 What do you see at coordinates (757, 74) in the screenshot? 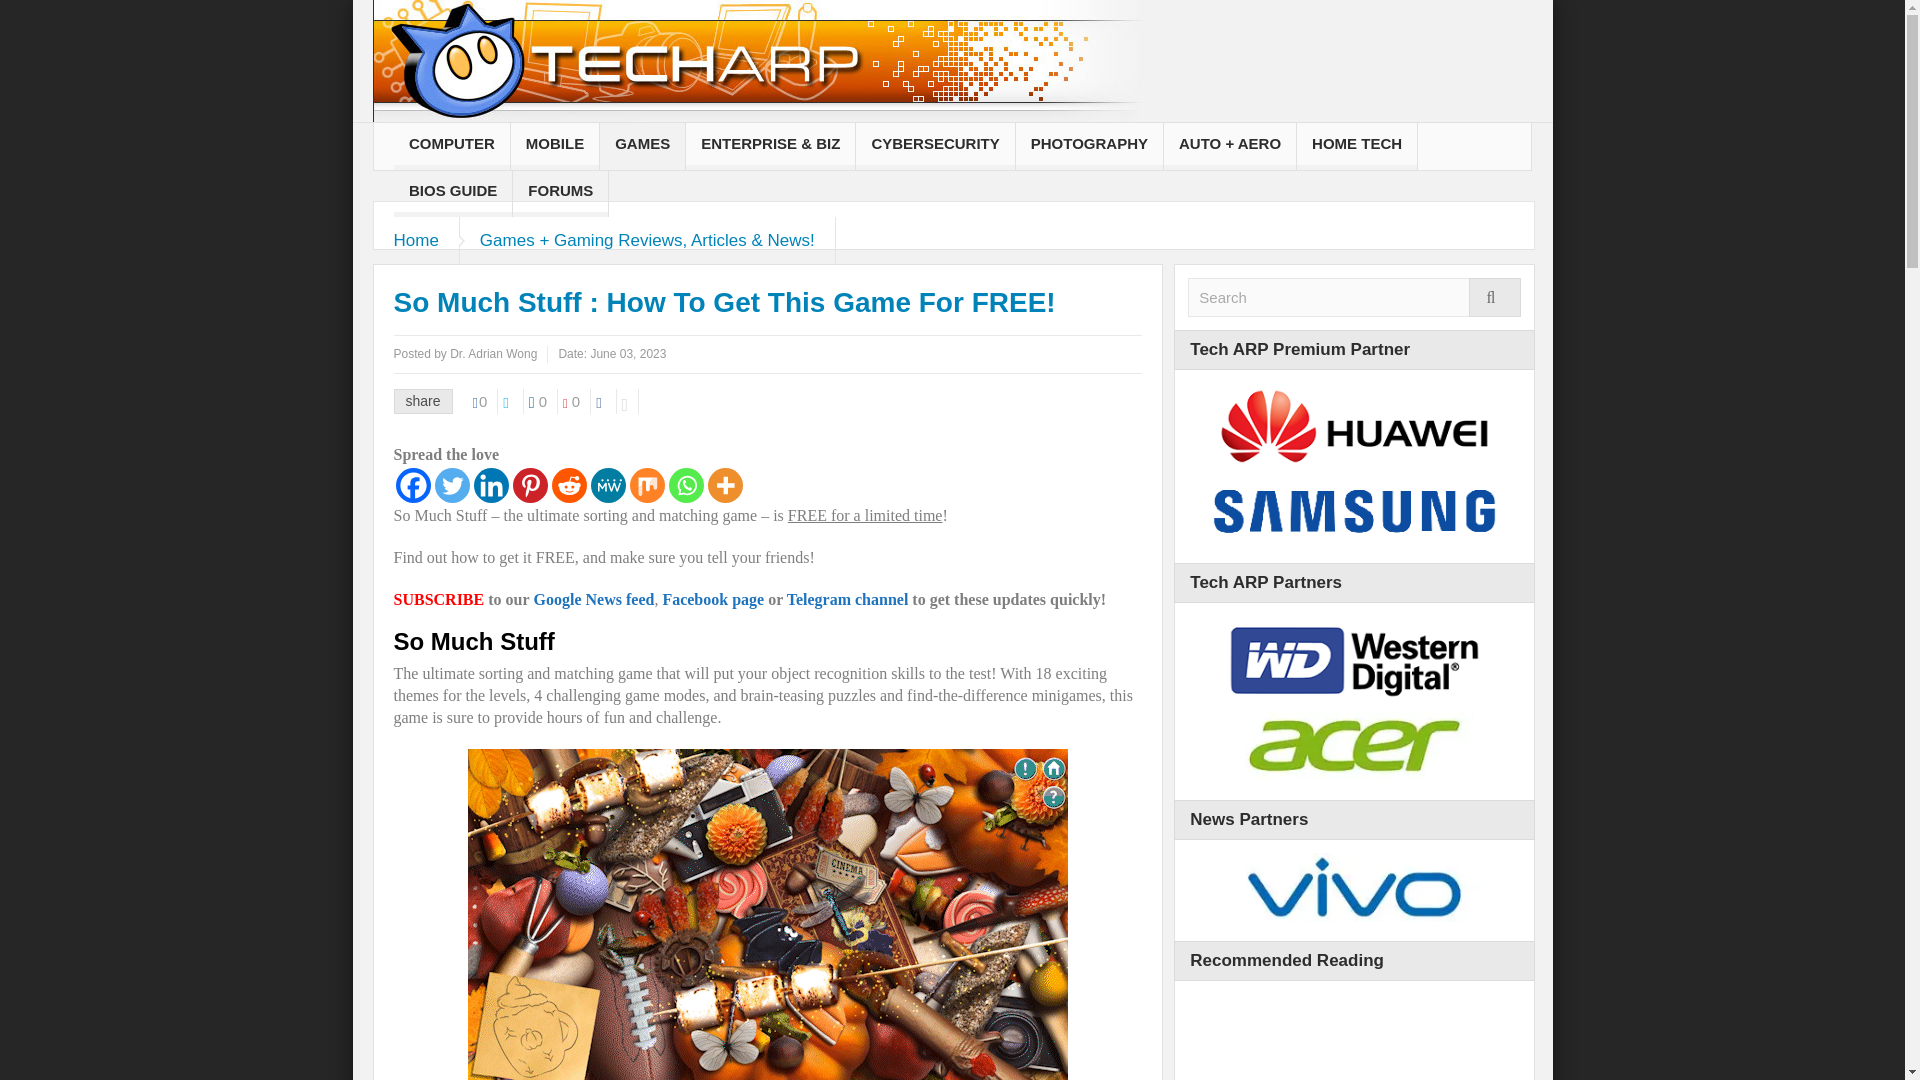
I see `Tech ARP` at bounding box center [757, 74].